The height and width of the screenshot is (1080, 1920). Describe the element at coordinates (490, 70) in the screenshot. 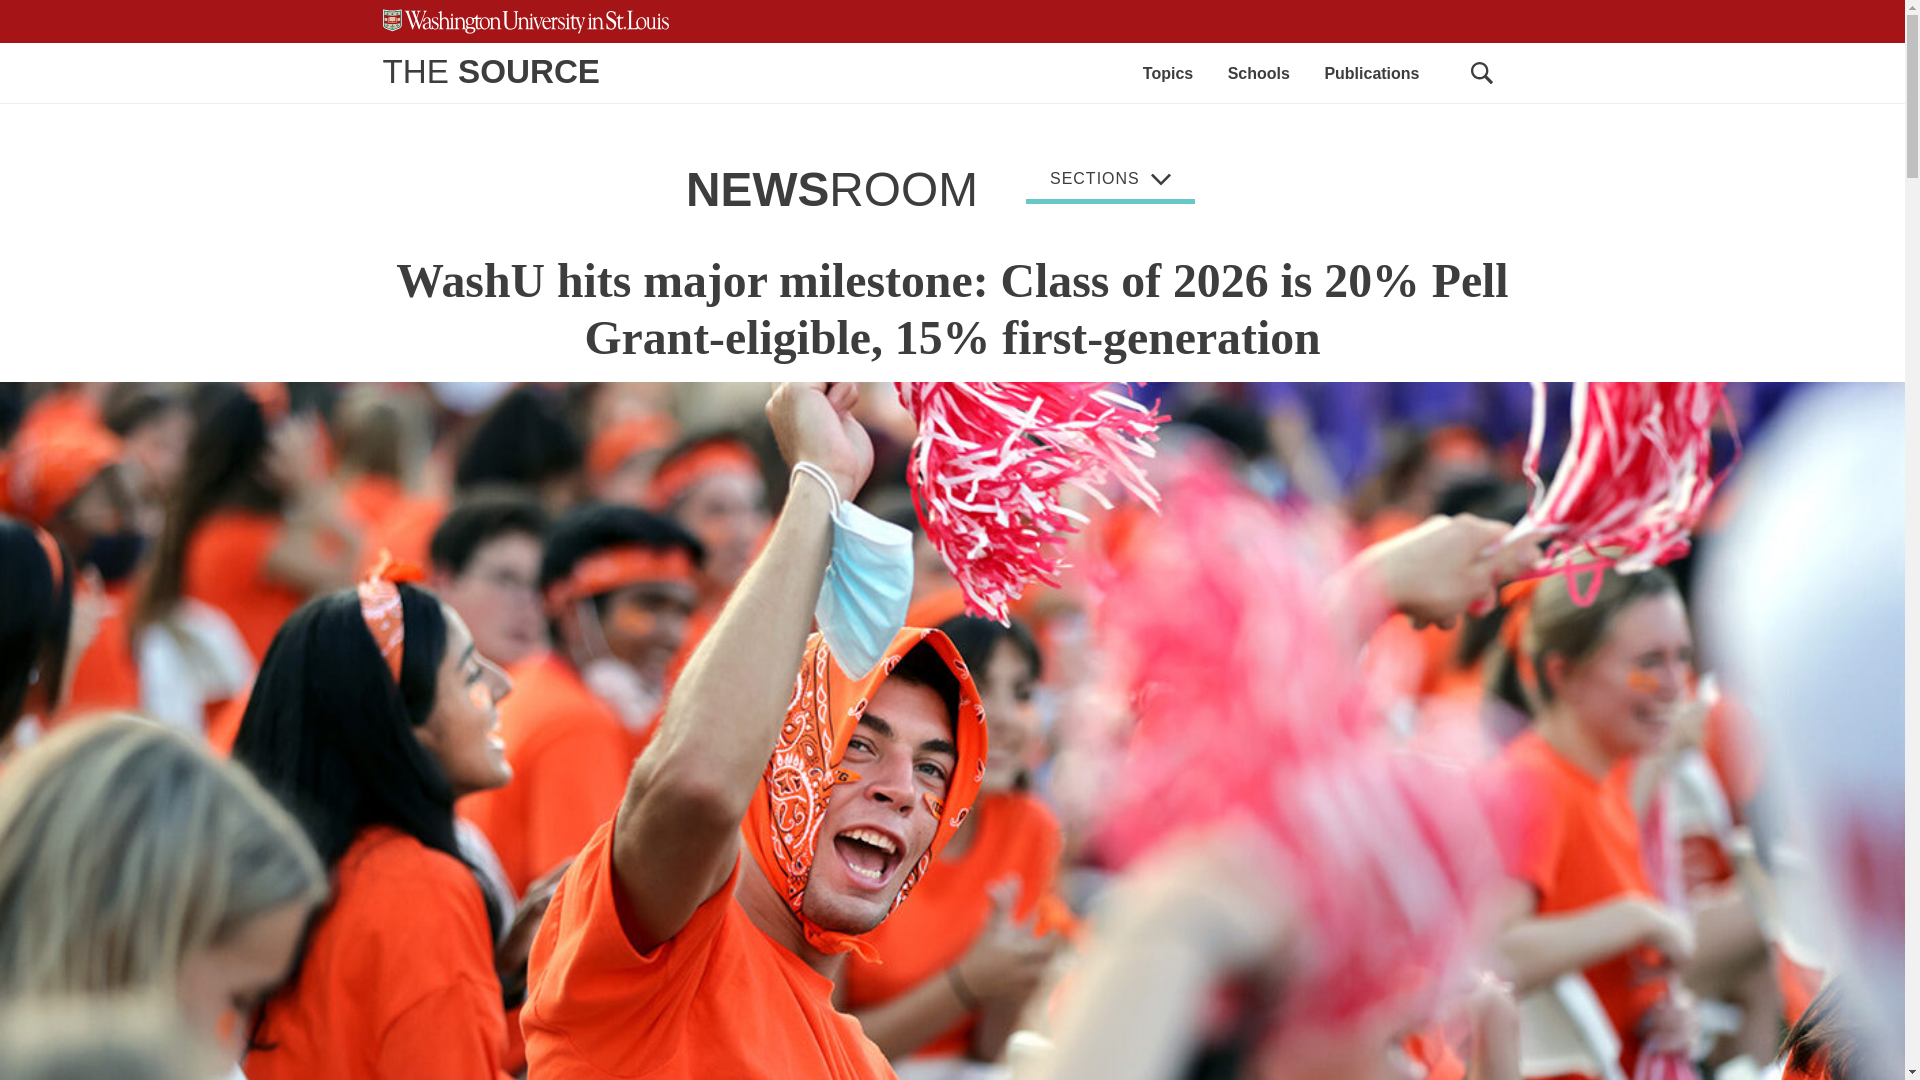

I see `THE SOURCE` at that location.